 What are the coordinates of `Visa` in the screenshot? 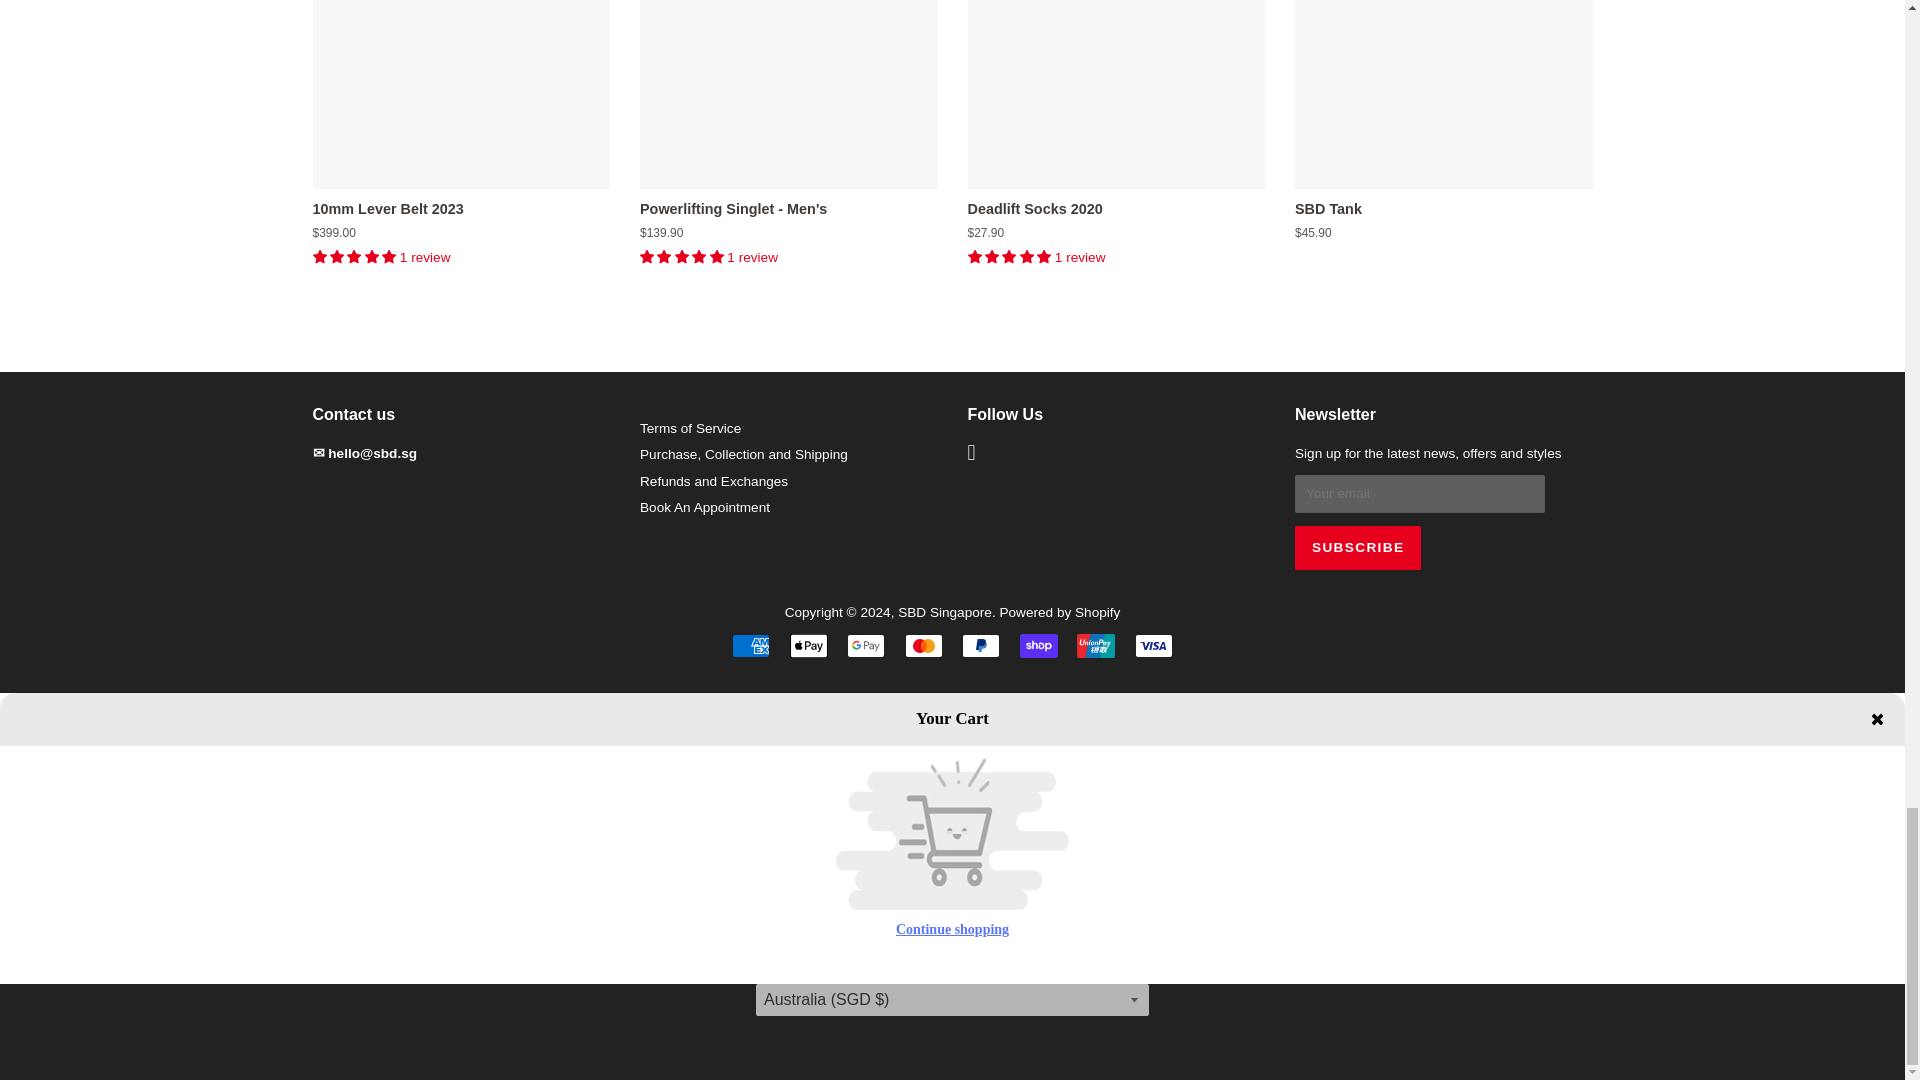 It's located at (1154, 645).